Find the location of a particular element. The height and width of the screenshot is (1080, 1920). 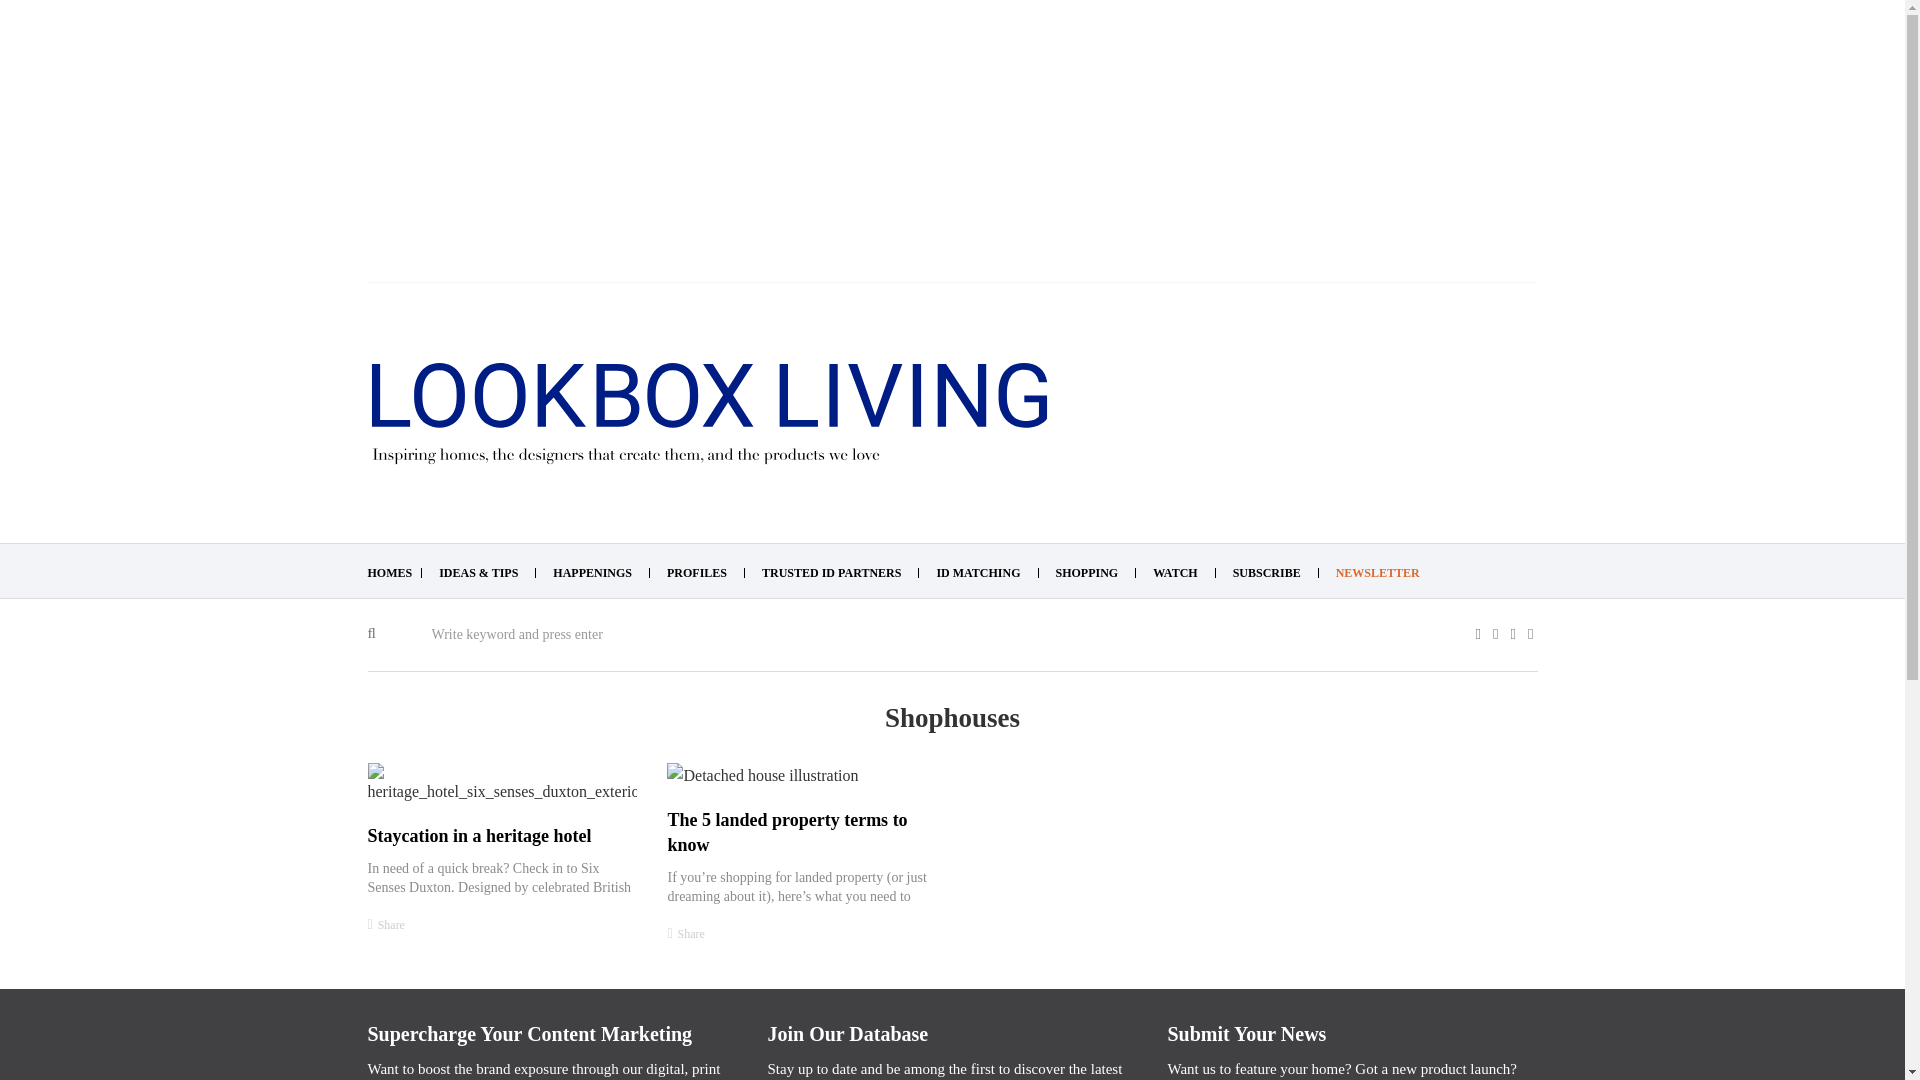

PROFILES is located at coordinates (696, 572).